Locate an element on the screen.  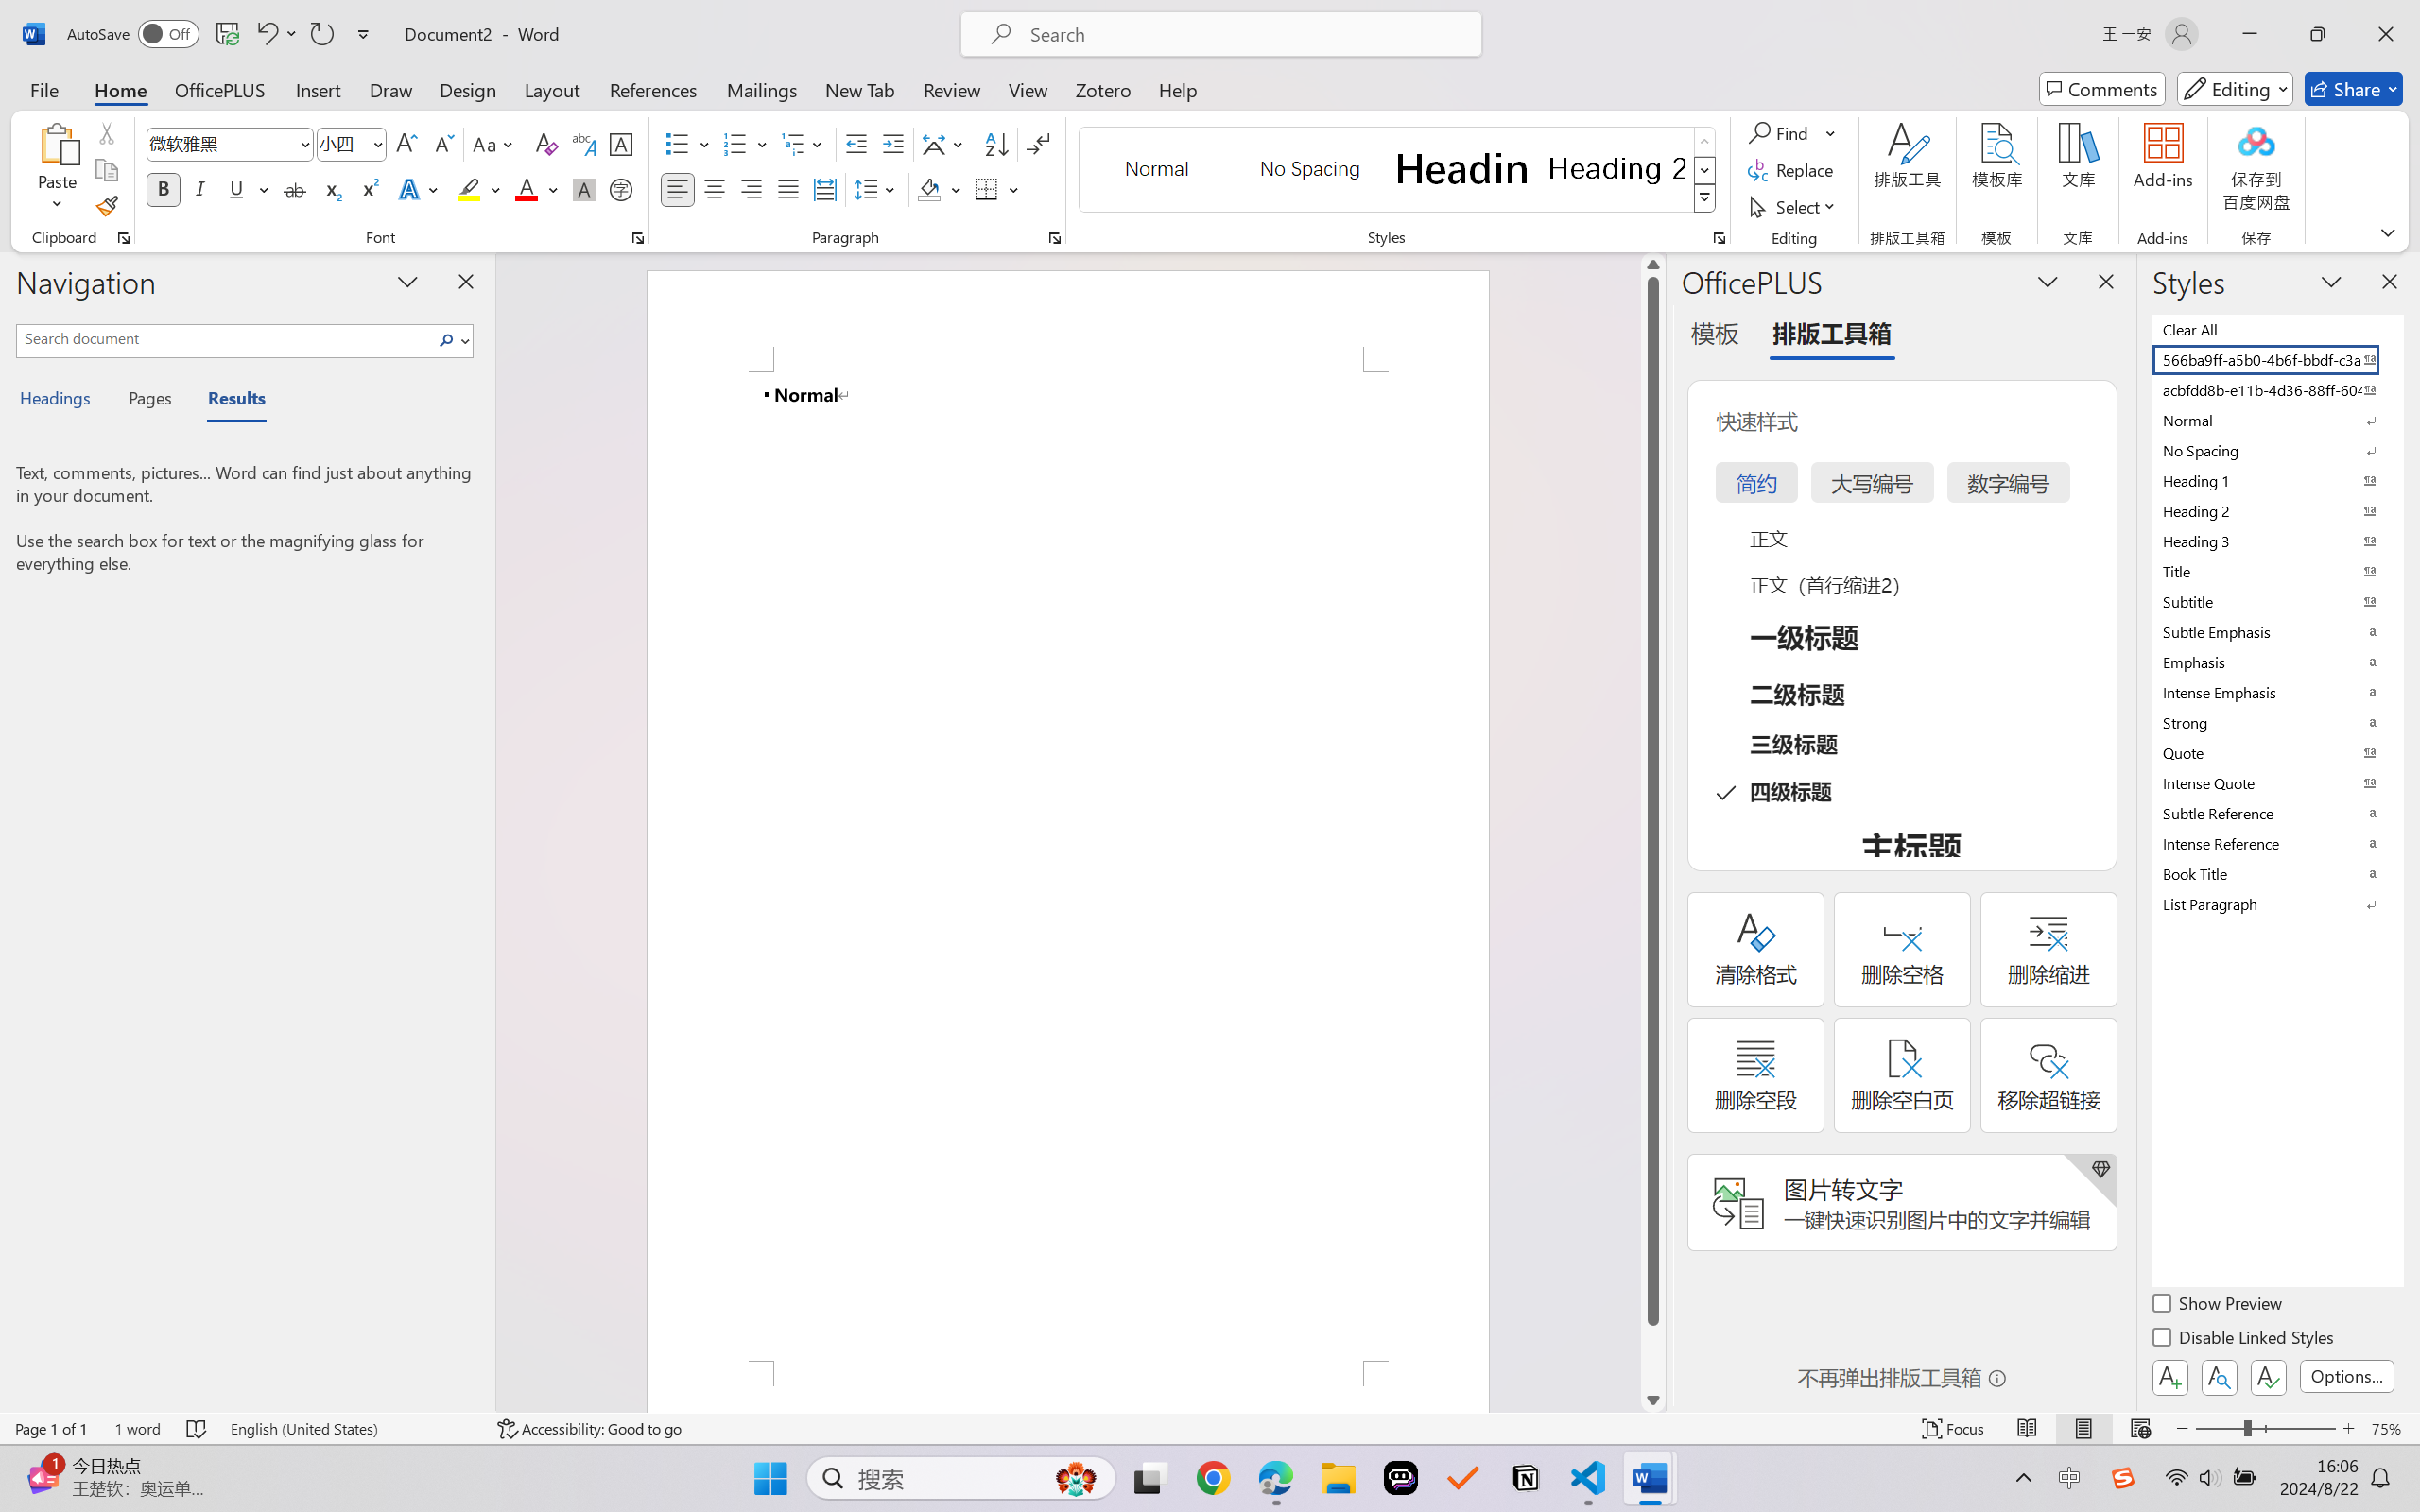
Cut is located at coordinates (106, 132).